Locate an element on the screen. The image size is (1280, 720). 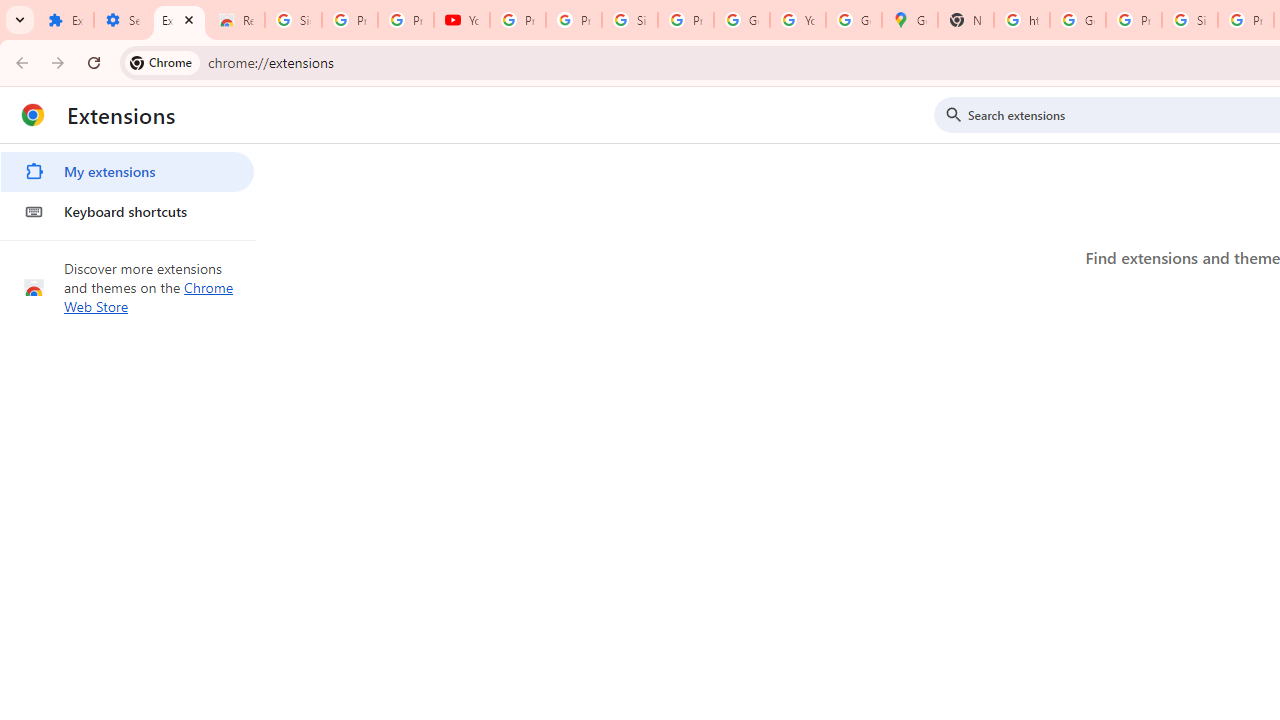
Extensions is located at coordinates (180, 20).